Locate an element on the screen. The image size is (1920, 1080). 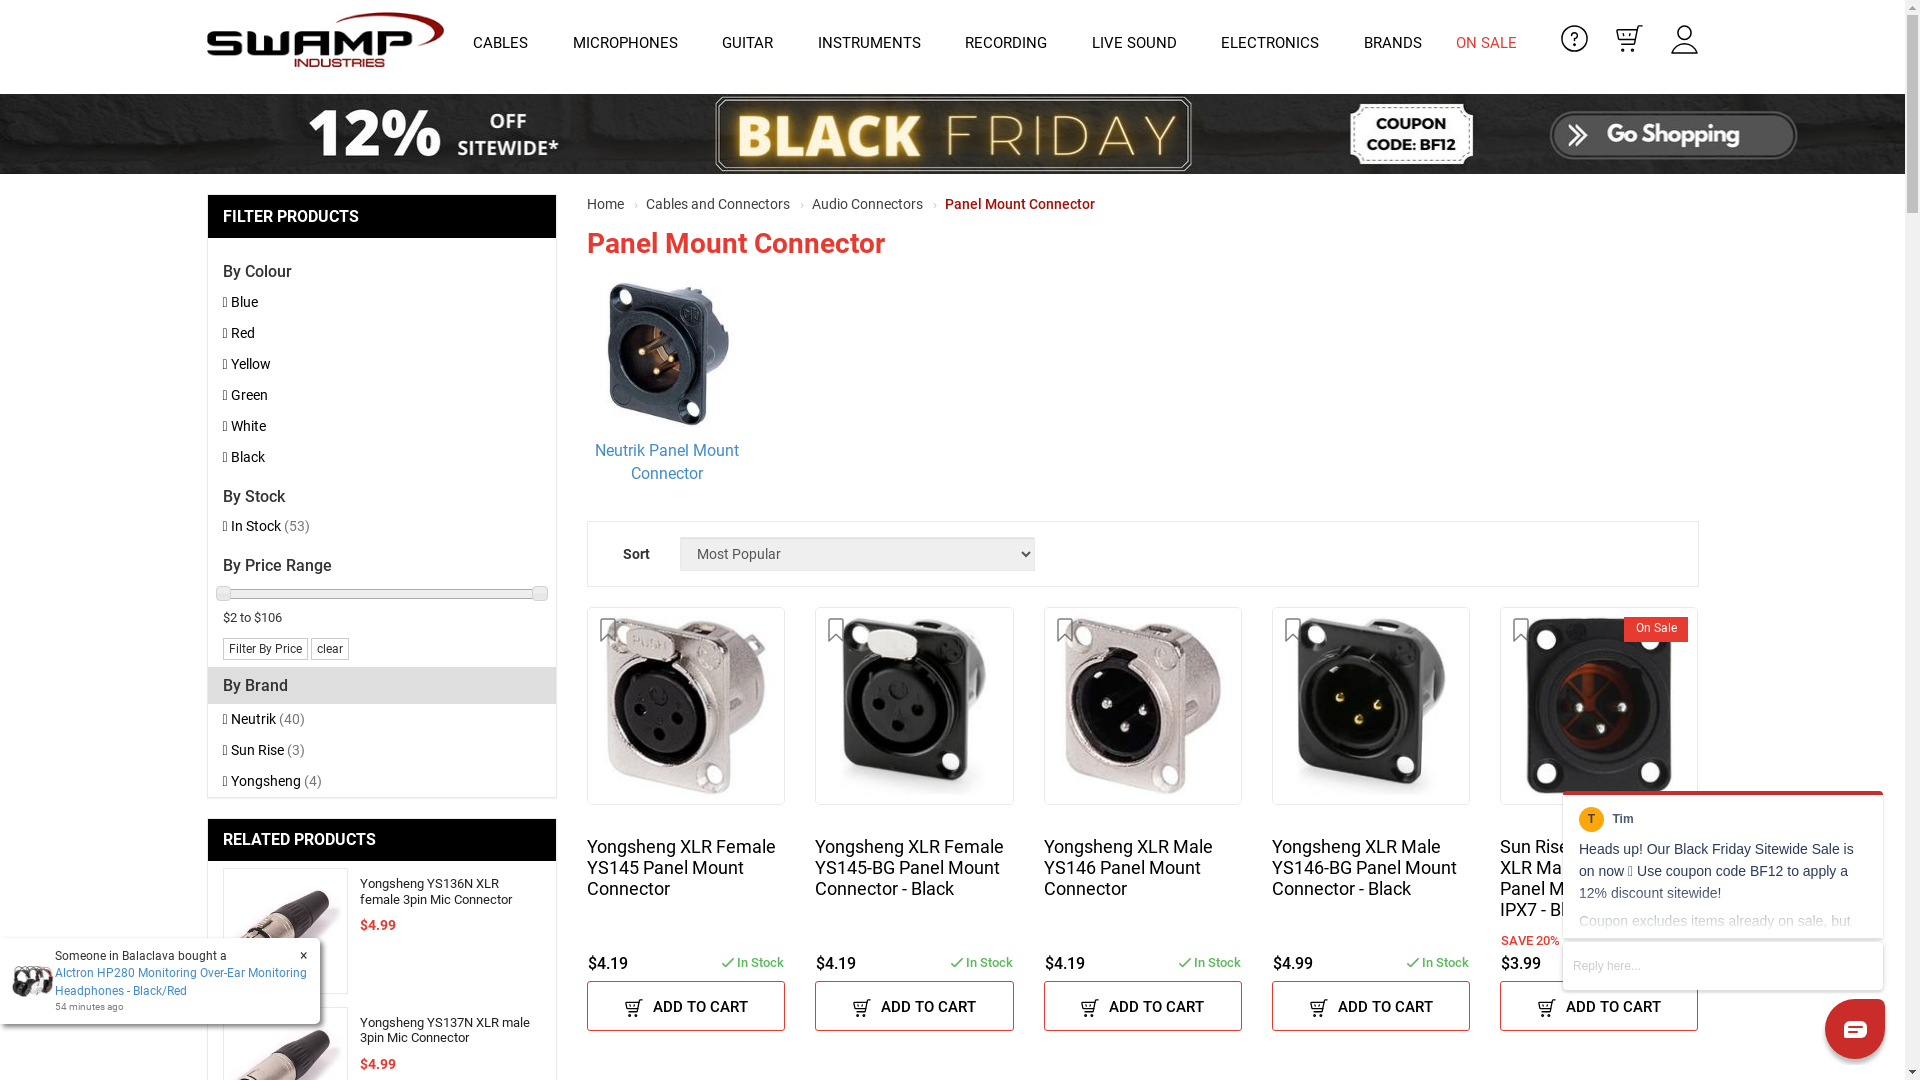
BRANDS is located at coordinates (1393, 44).